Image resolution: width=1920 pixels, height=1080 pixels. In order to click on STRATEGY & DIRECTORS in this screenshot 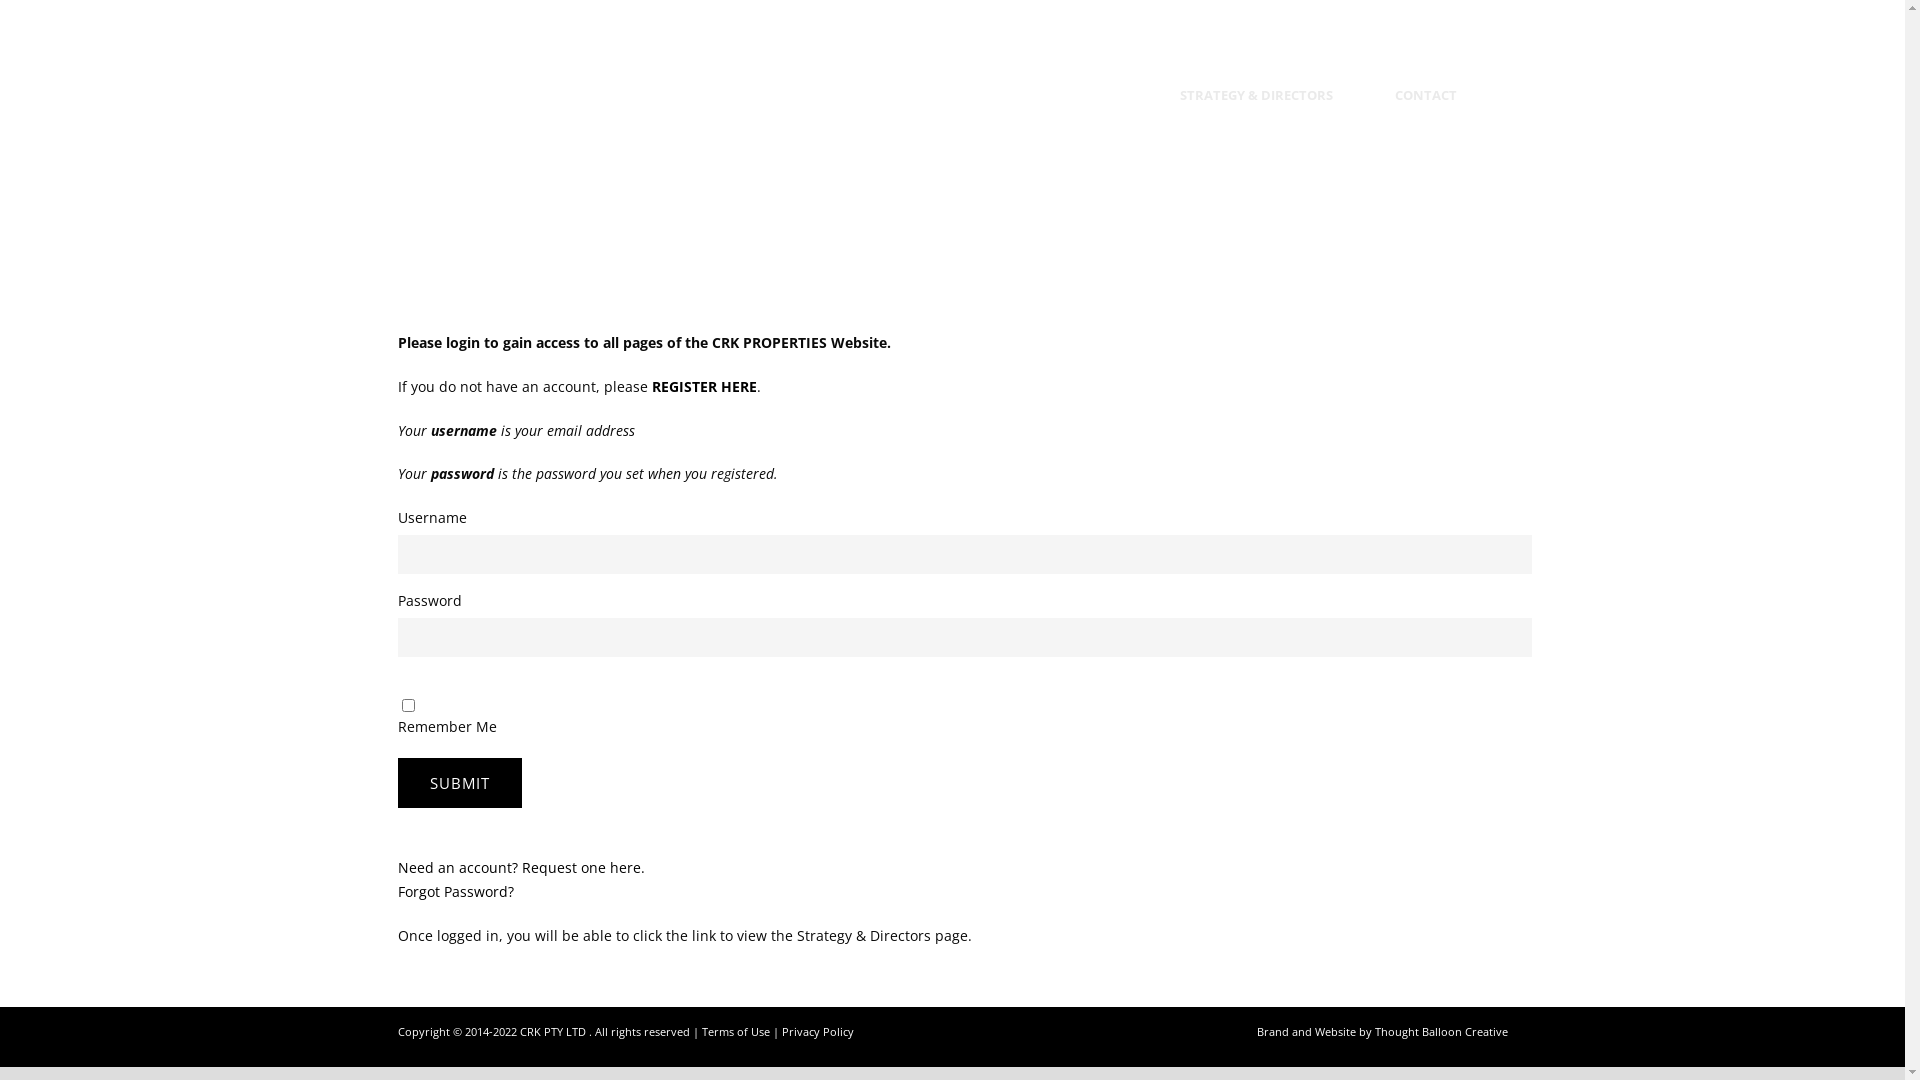, I will do `click(1256, 110)`.